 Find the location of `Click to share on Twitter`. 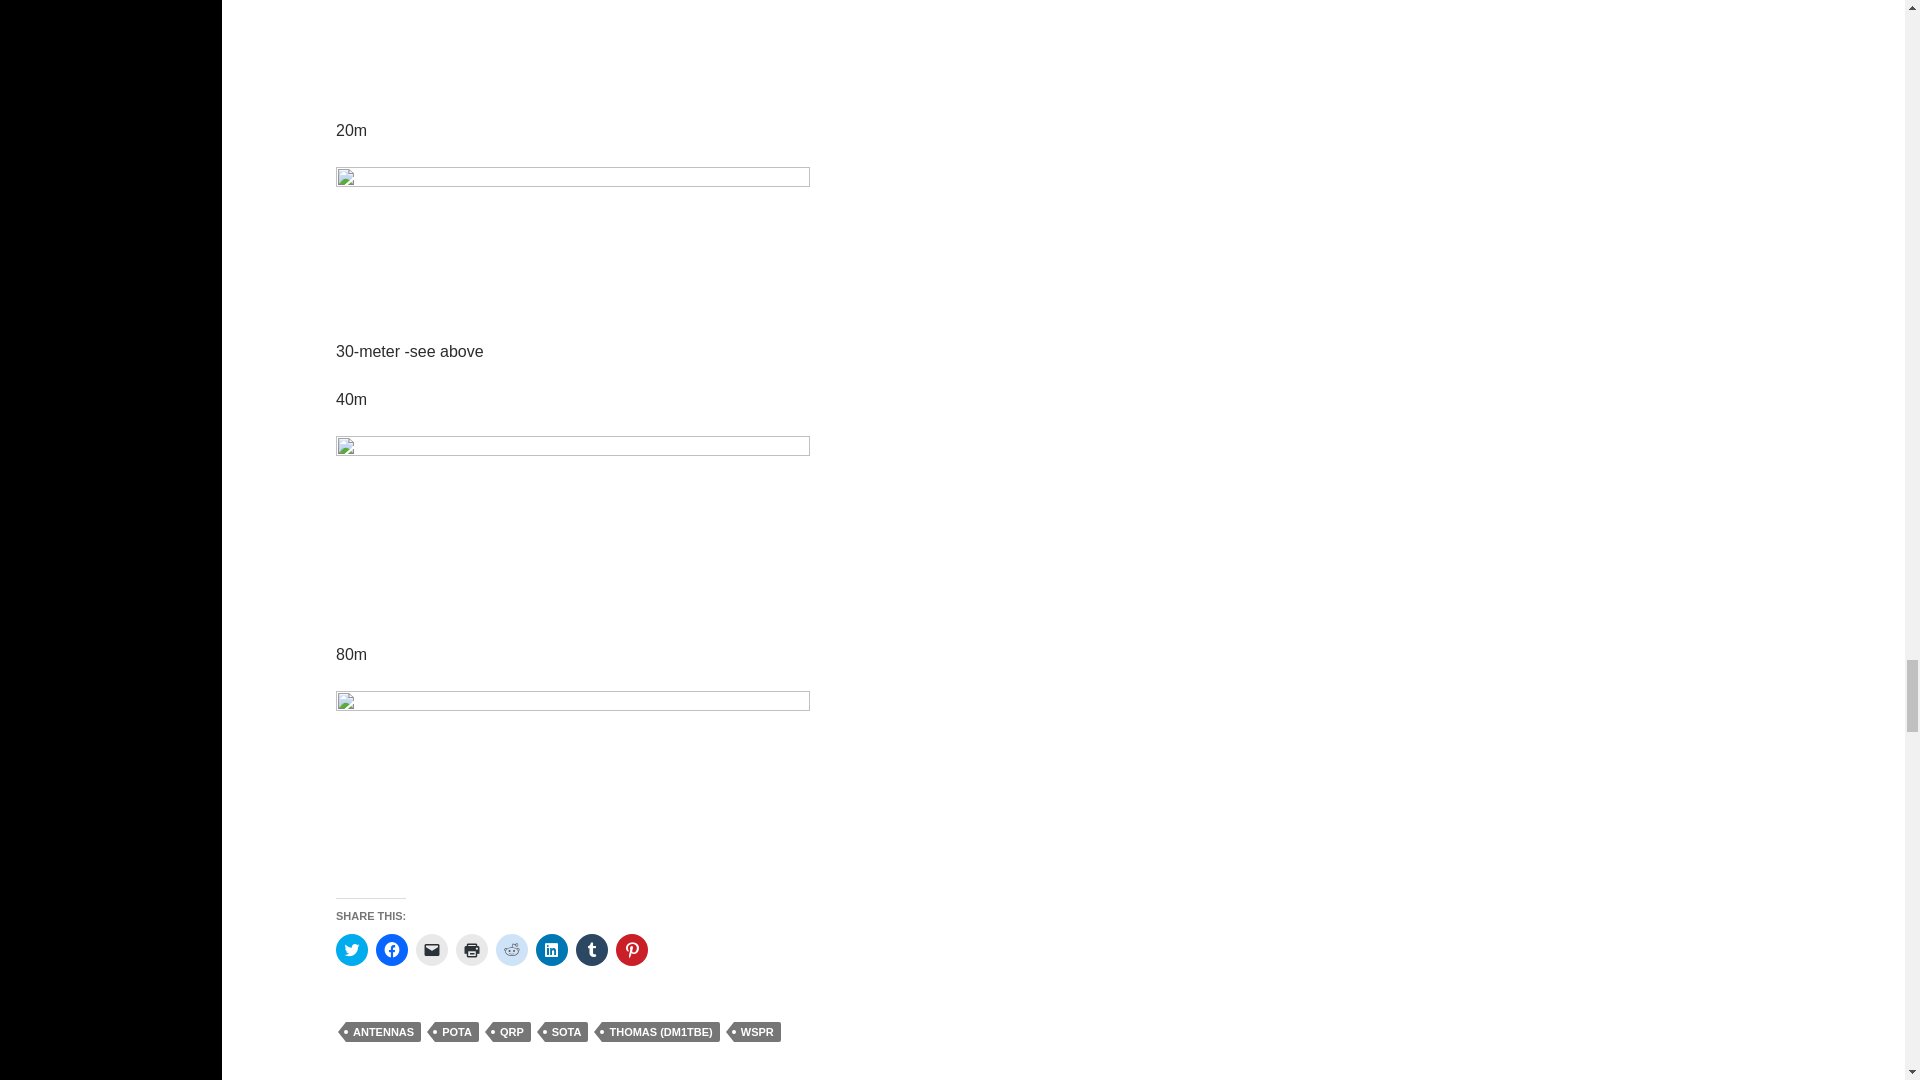

Click to share on Twitter is located at coordinates (352, 950).